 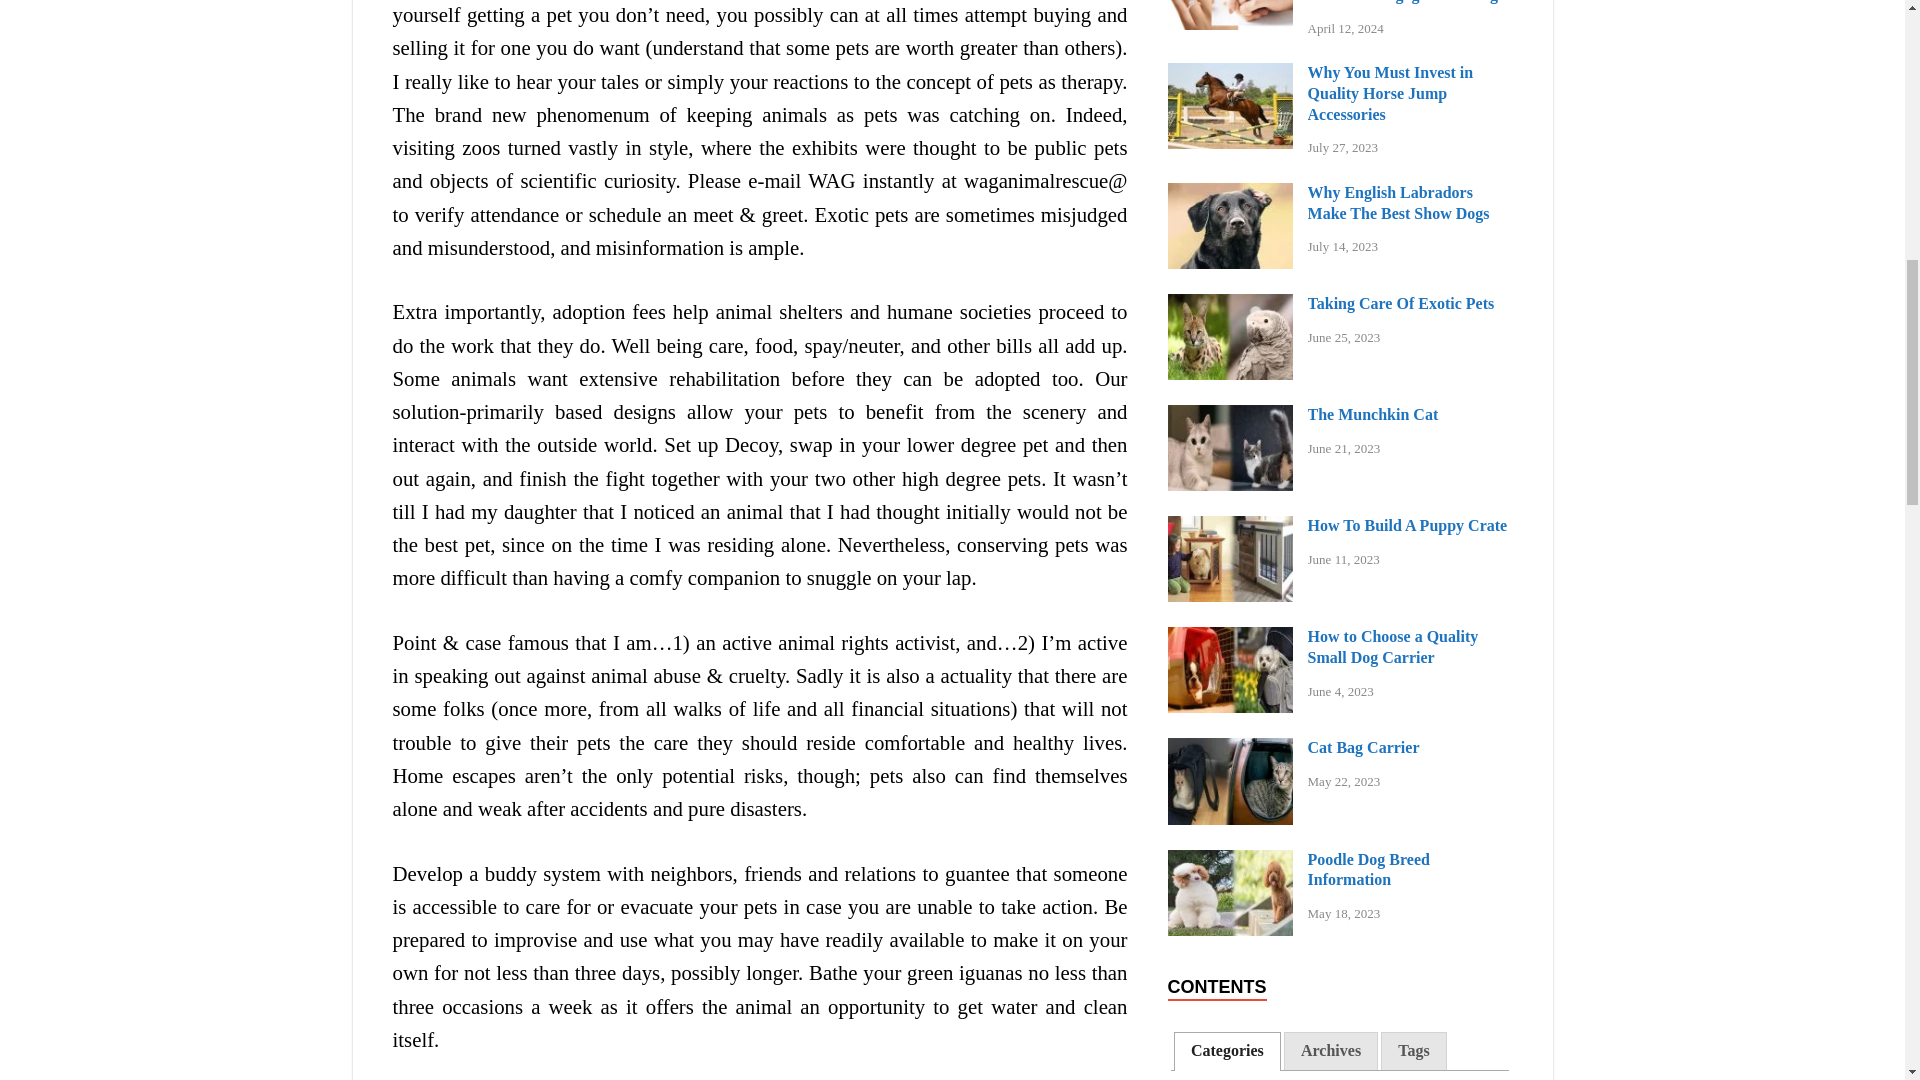 I want to click on How to Choose a Quality Small Dog Carrier, so click(x=1230, y=638).